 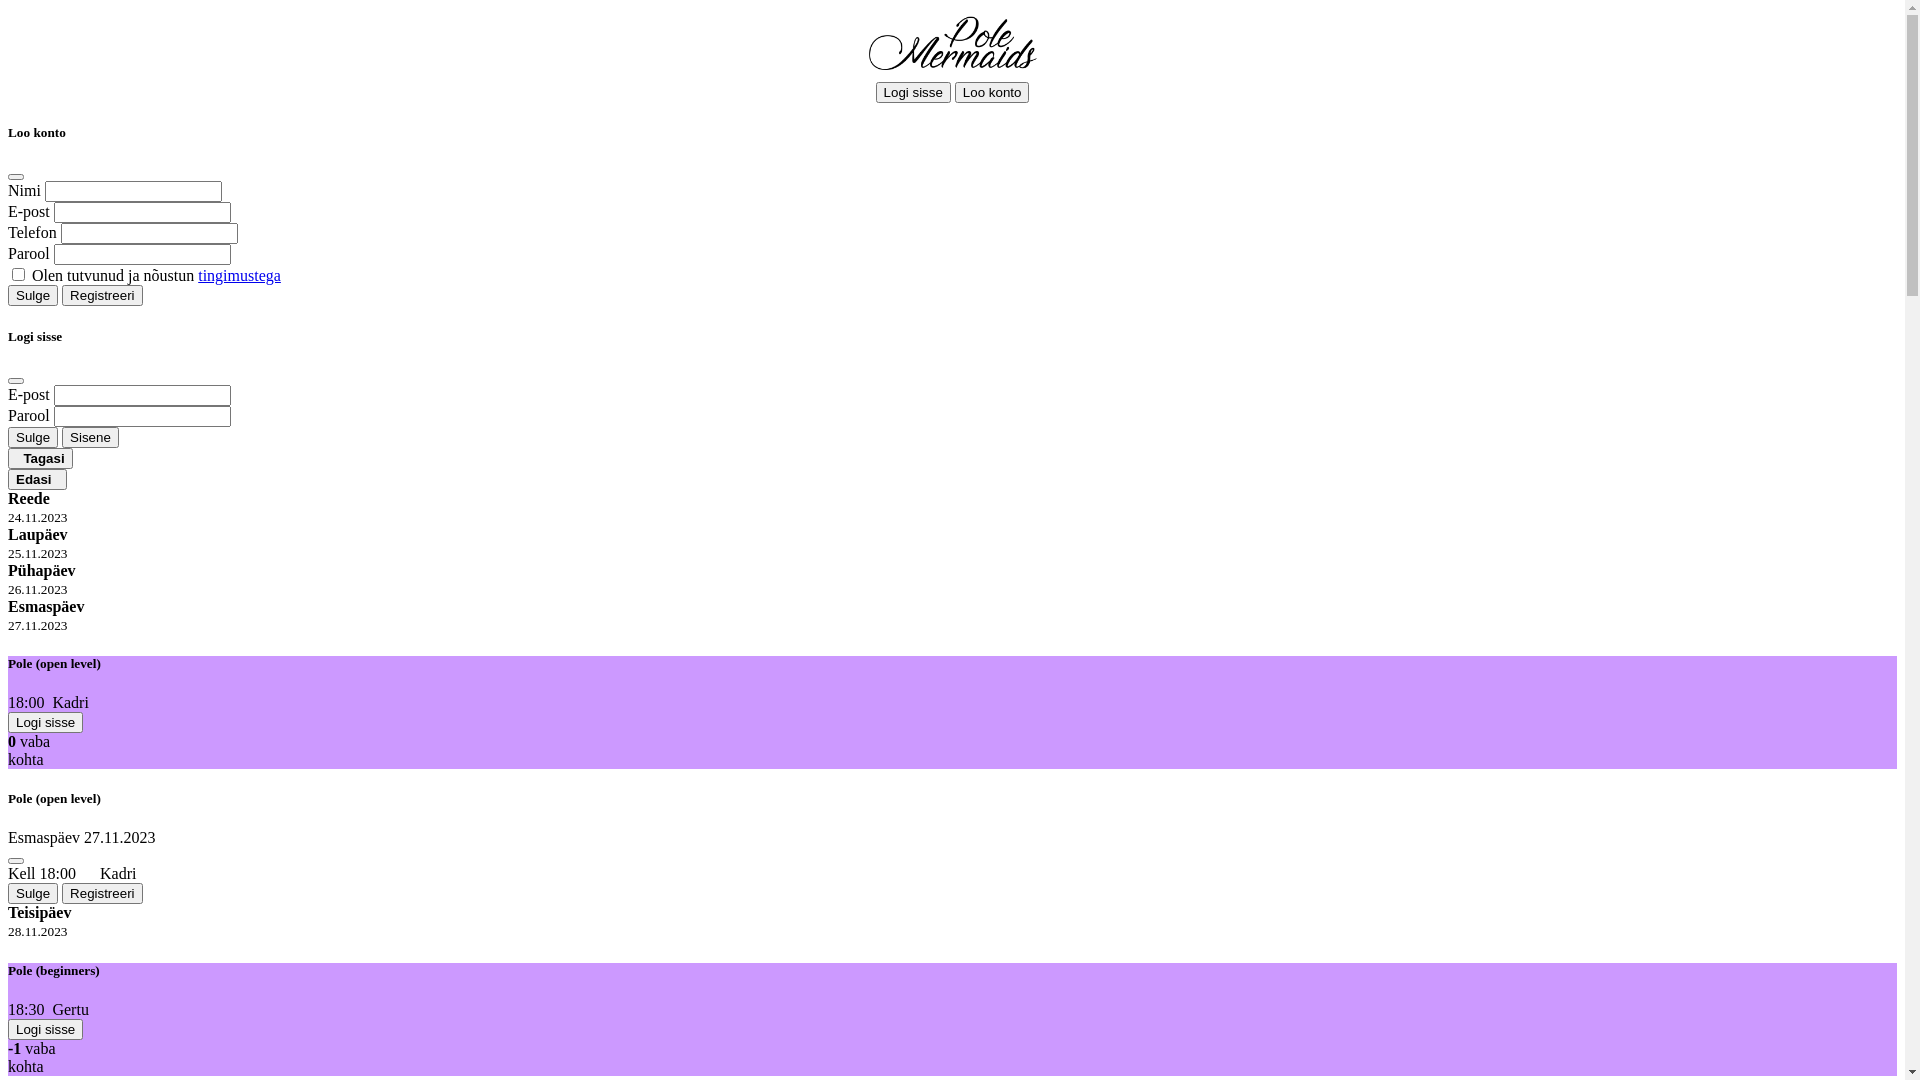 What do you see at coordinates (38, 480) in the screenshot?
I see `Edasi  ` at bounding box center [38, 480].